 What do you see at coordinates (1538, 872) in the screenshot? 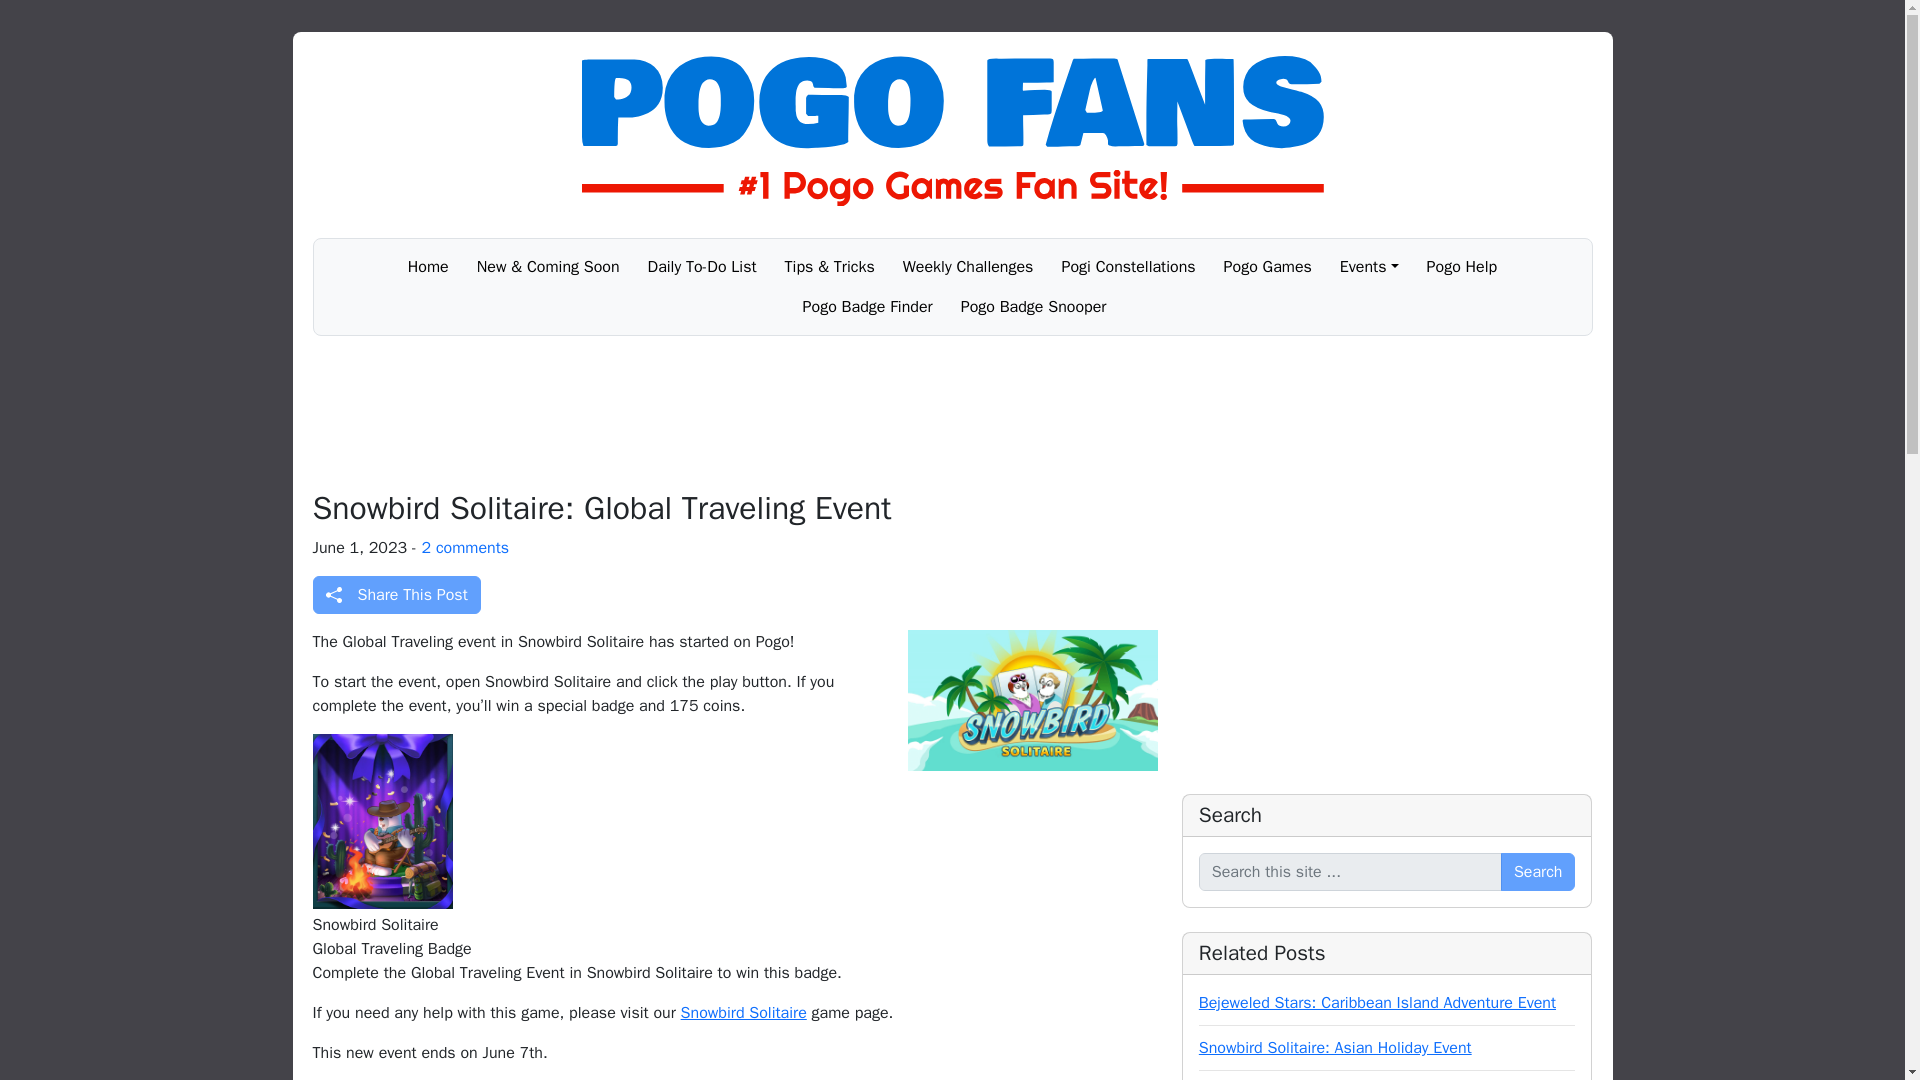
I see `Search` at bounding box center [1538, 872].